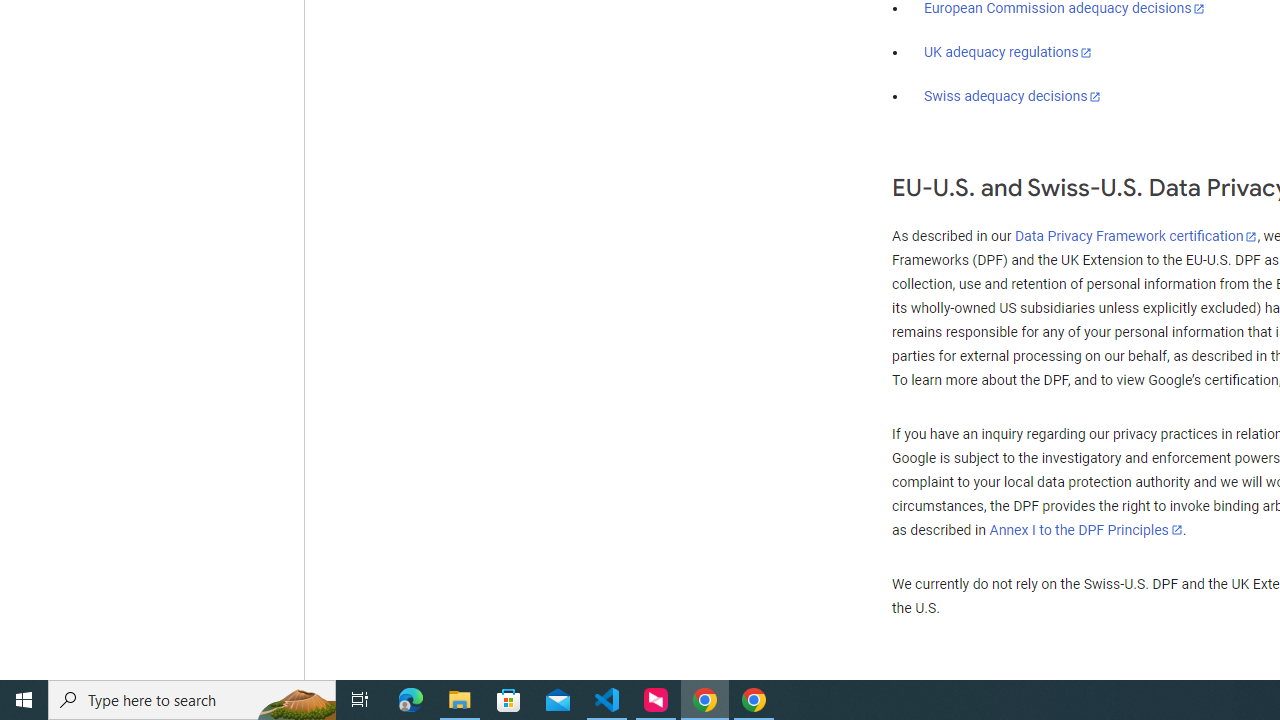 This screenshot has width=1280, height=720. Describe the element at coordinates (1064, 9) in the screenshot. I see `European Commission adequacy decisions` at that location.